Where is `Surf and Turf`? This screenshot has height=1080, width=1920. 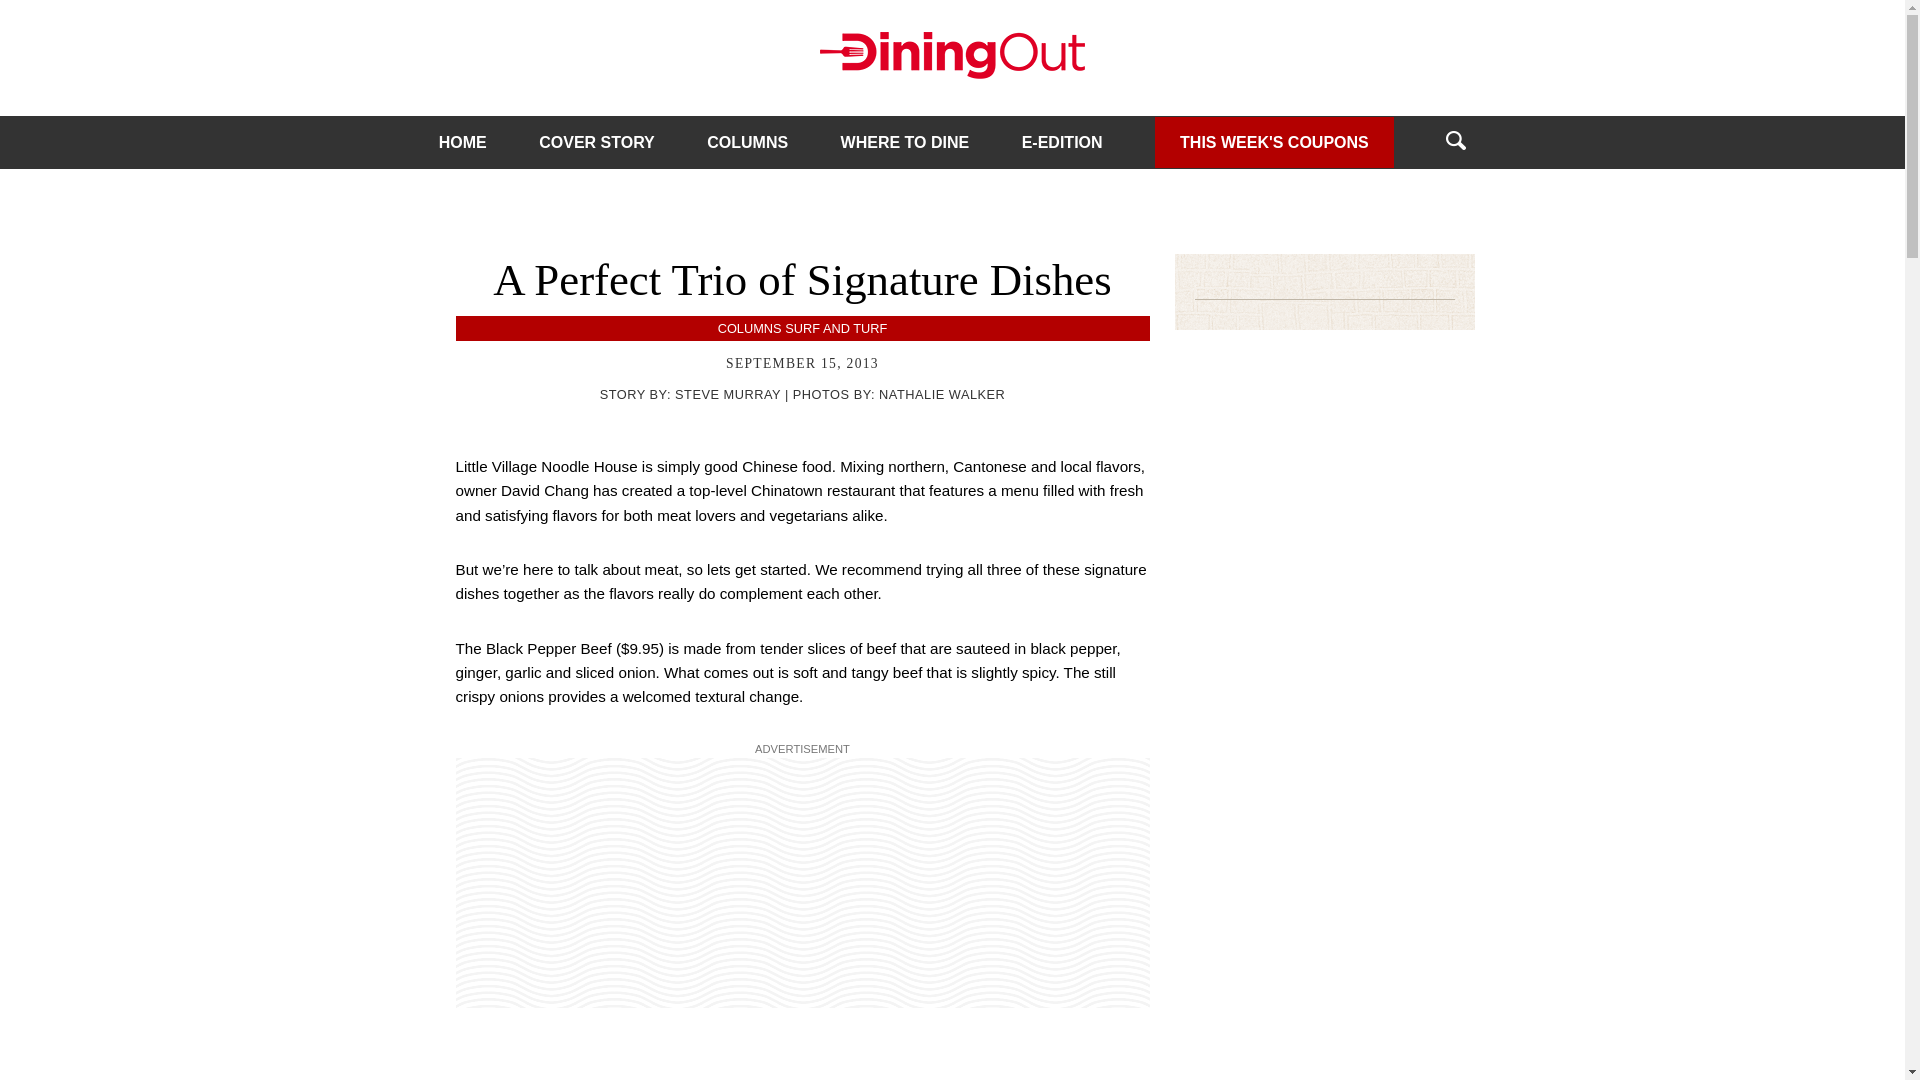 Surf and Turf is located at coordinates (836, 328).